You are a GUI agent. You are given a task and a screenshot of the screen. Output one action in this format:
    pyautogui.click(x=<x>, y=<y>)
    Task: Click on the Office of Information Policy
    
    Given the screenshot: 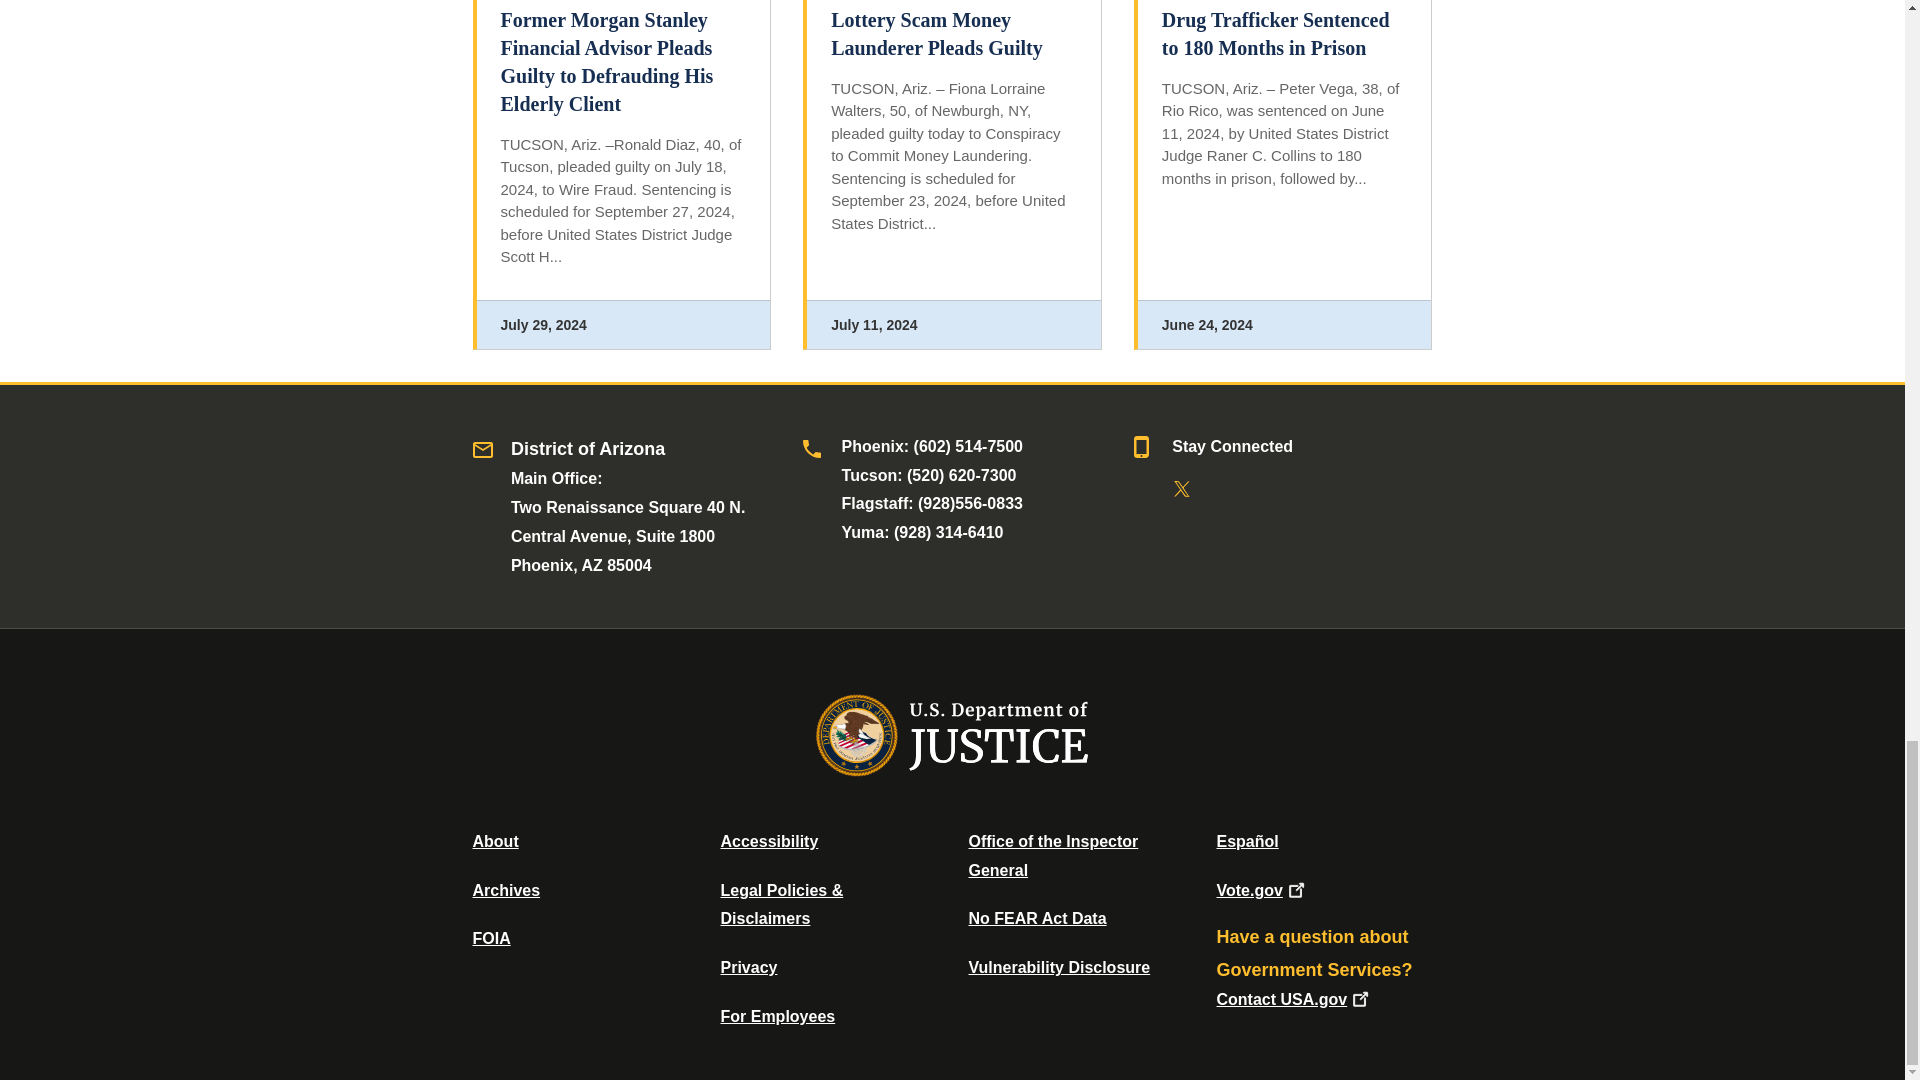 What is the action you would take?
    pyautogui.click(x=491, y=938)
    